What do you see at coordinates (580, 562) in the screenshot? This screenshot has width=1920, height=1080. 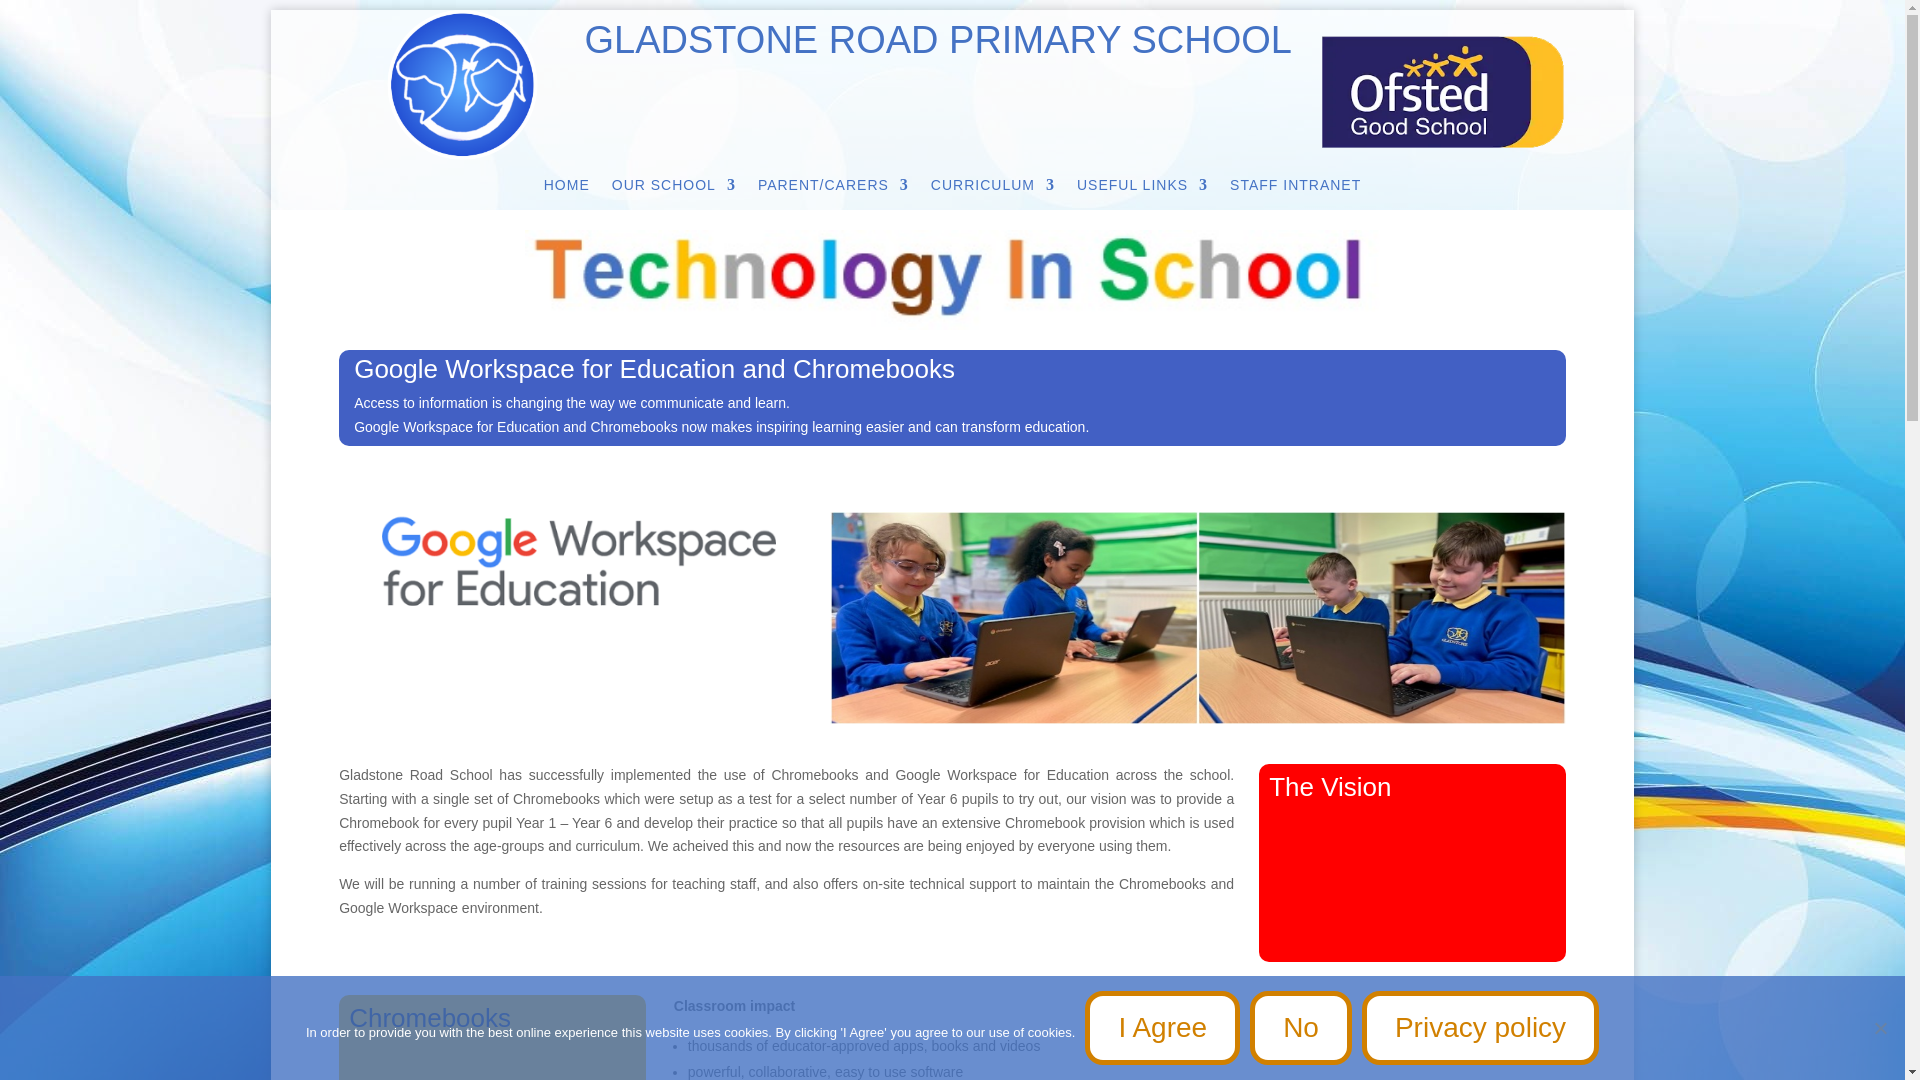 I see `WFE` at bounding box center [580, 562].